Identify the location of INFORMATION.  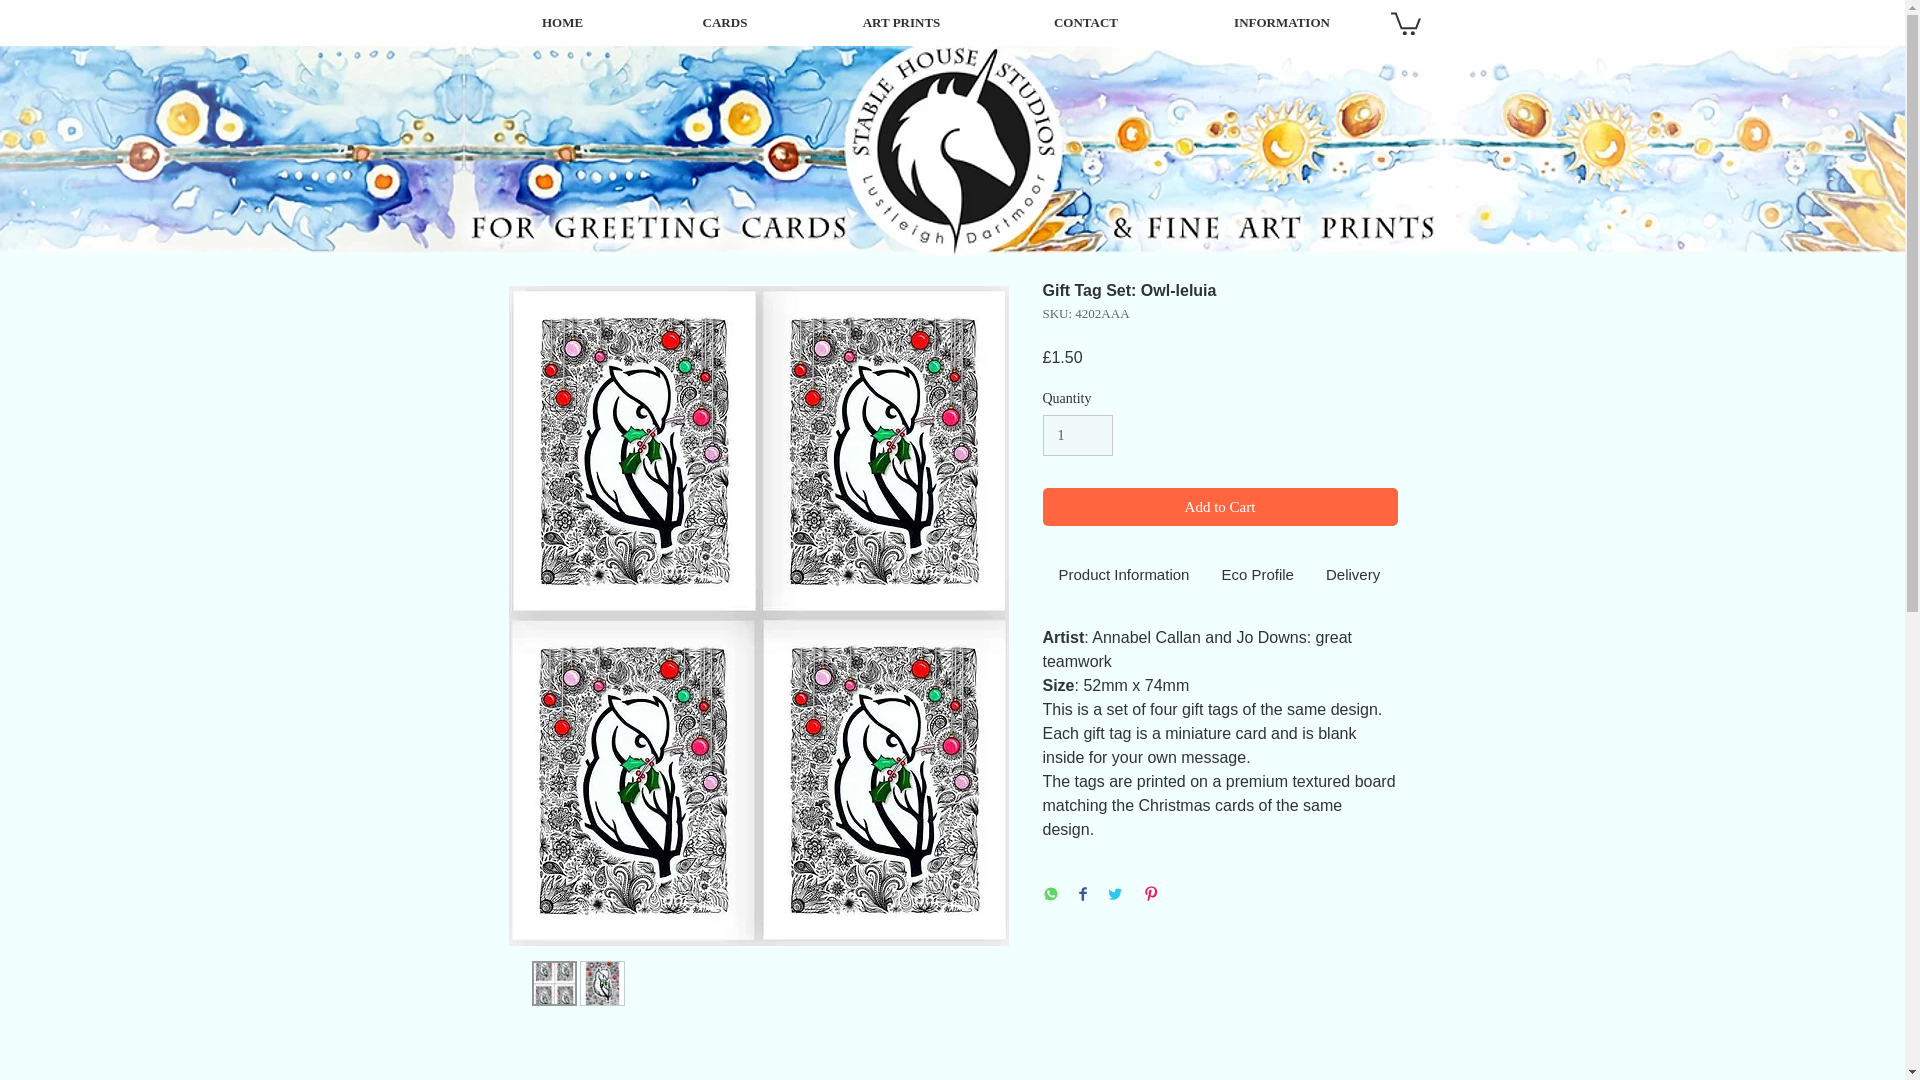
(1280, 22).